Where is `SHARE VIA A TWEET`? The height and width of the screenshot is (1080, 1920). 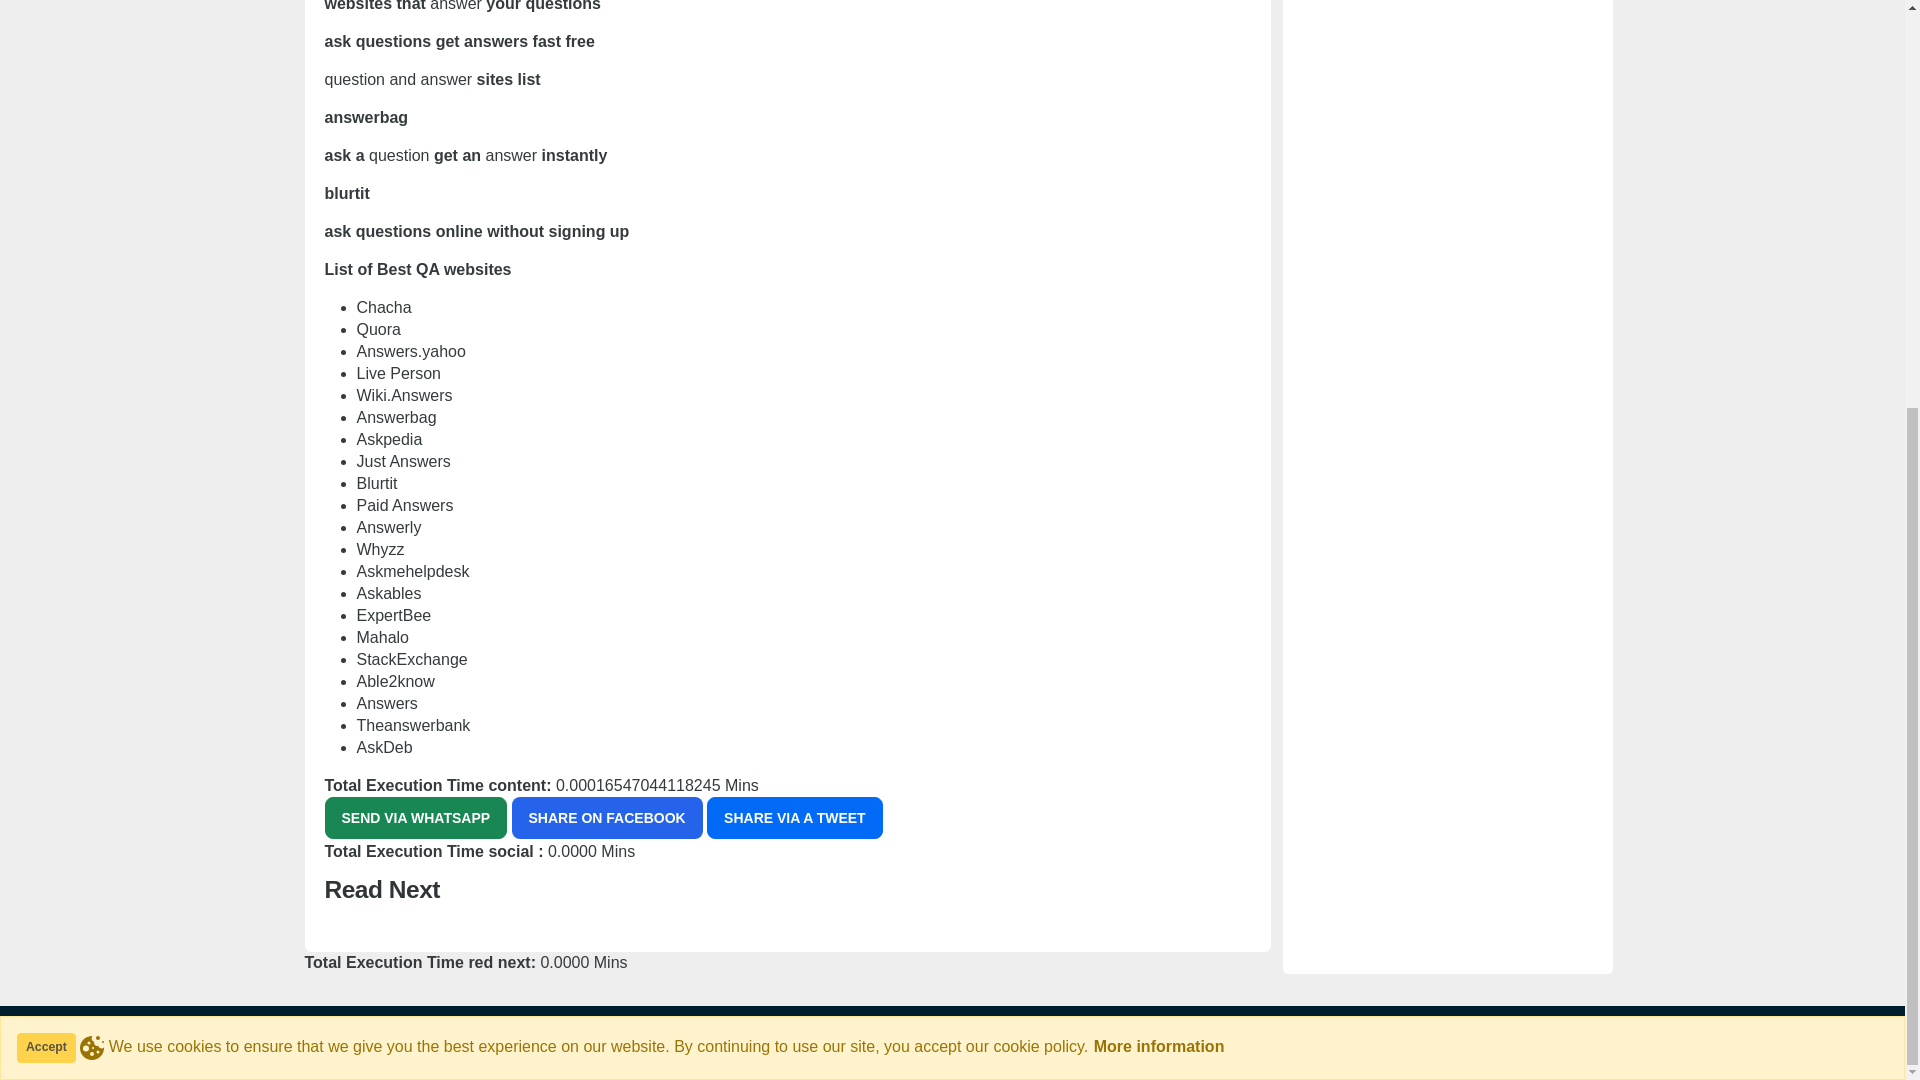 SHARE VIA A TWEET is located at coordinates (794, 818).